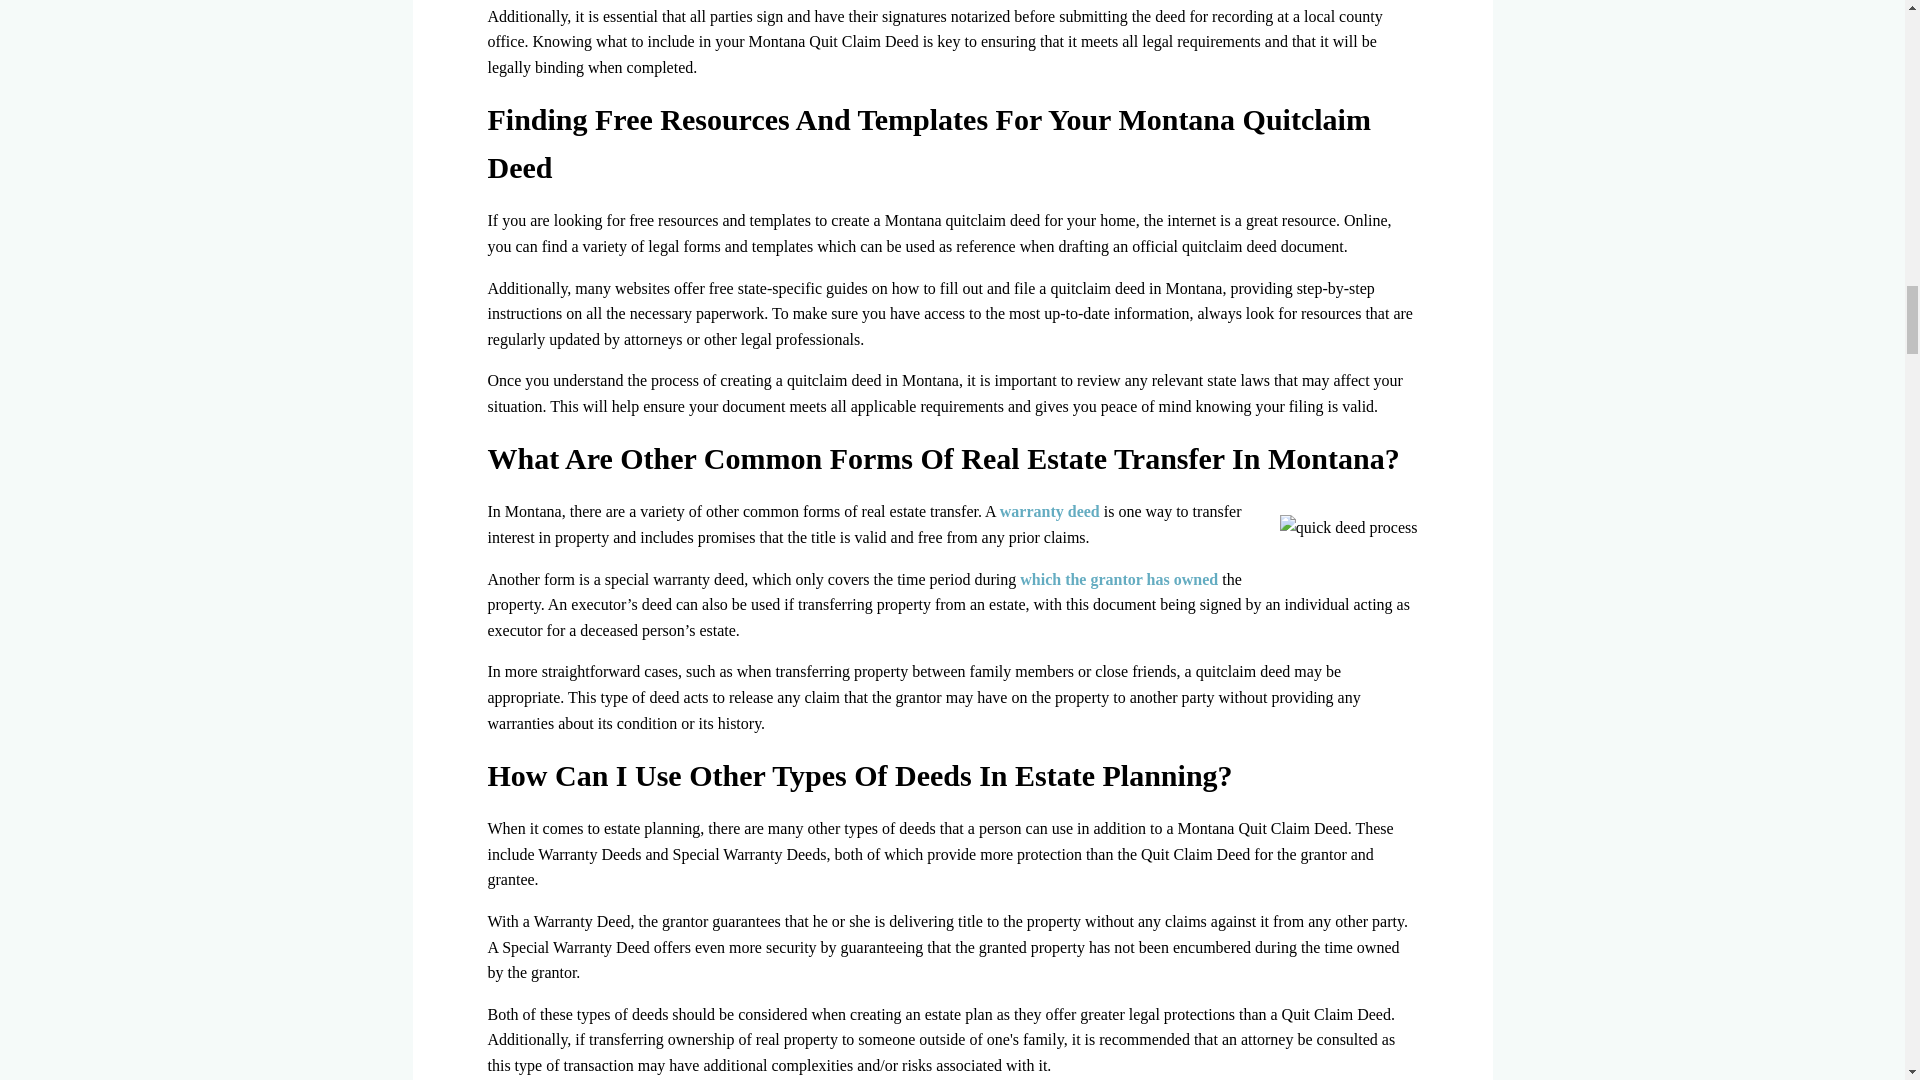 The width and height of the screenshot is (1920, 1080). What do you see at coordinates (1050, 511) in the screenshot?
I see `warranty deed` at bounding box center [1050, 511].